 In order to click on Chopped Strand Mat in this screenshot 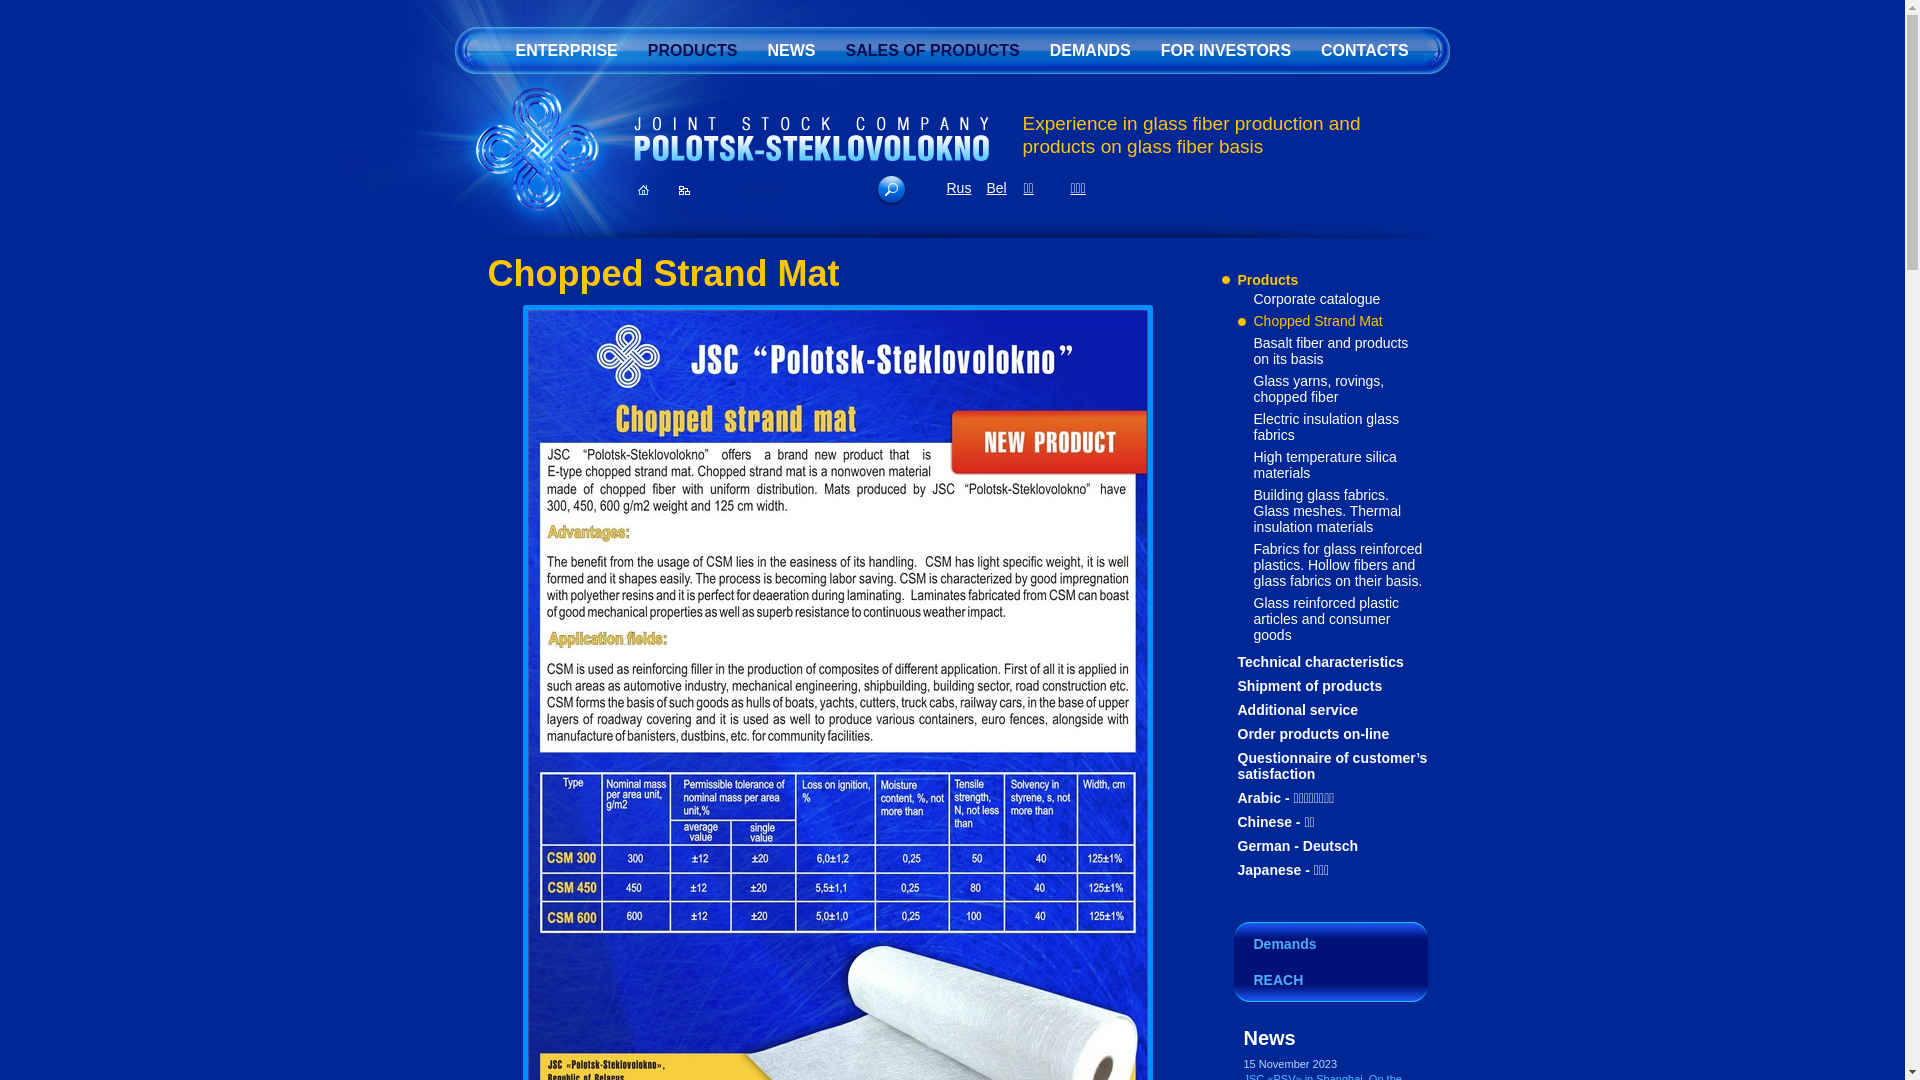, I will do `click(1318, 321)`.